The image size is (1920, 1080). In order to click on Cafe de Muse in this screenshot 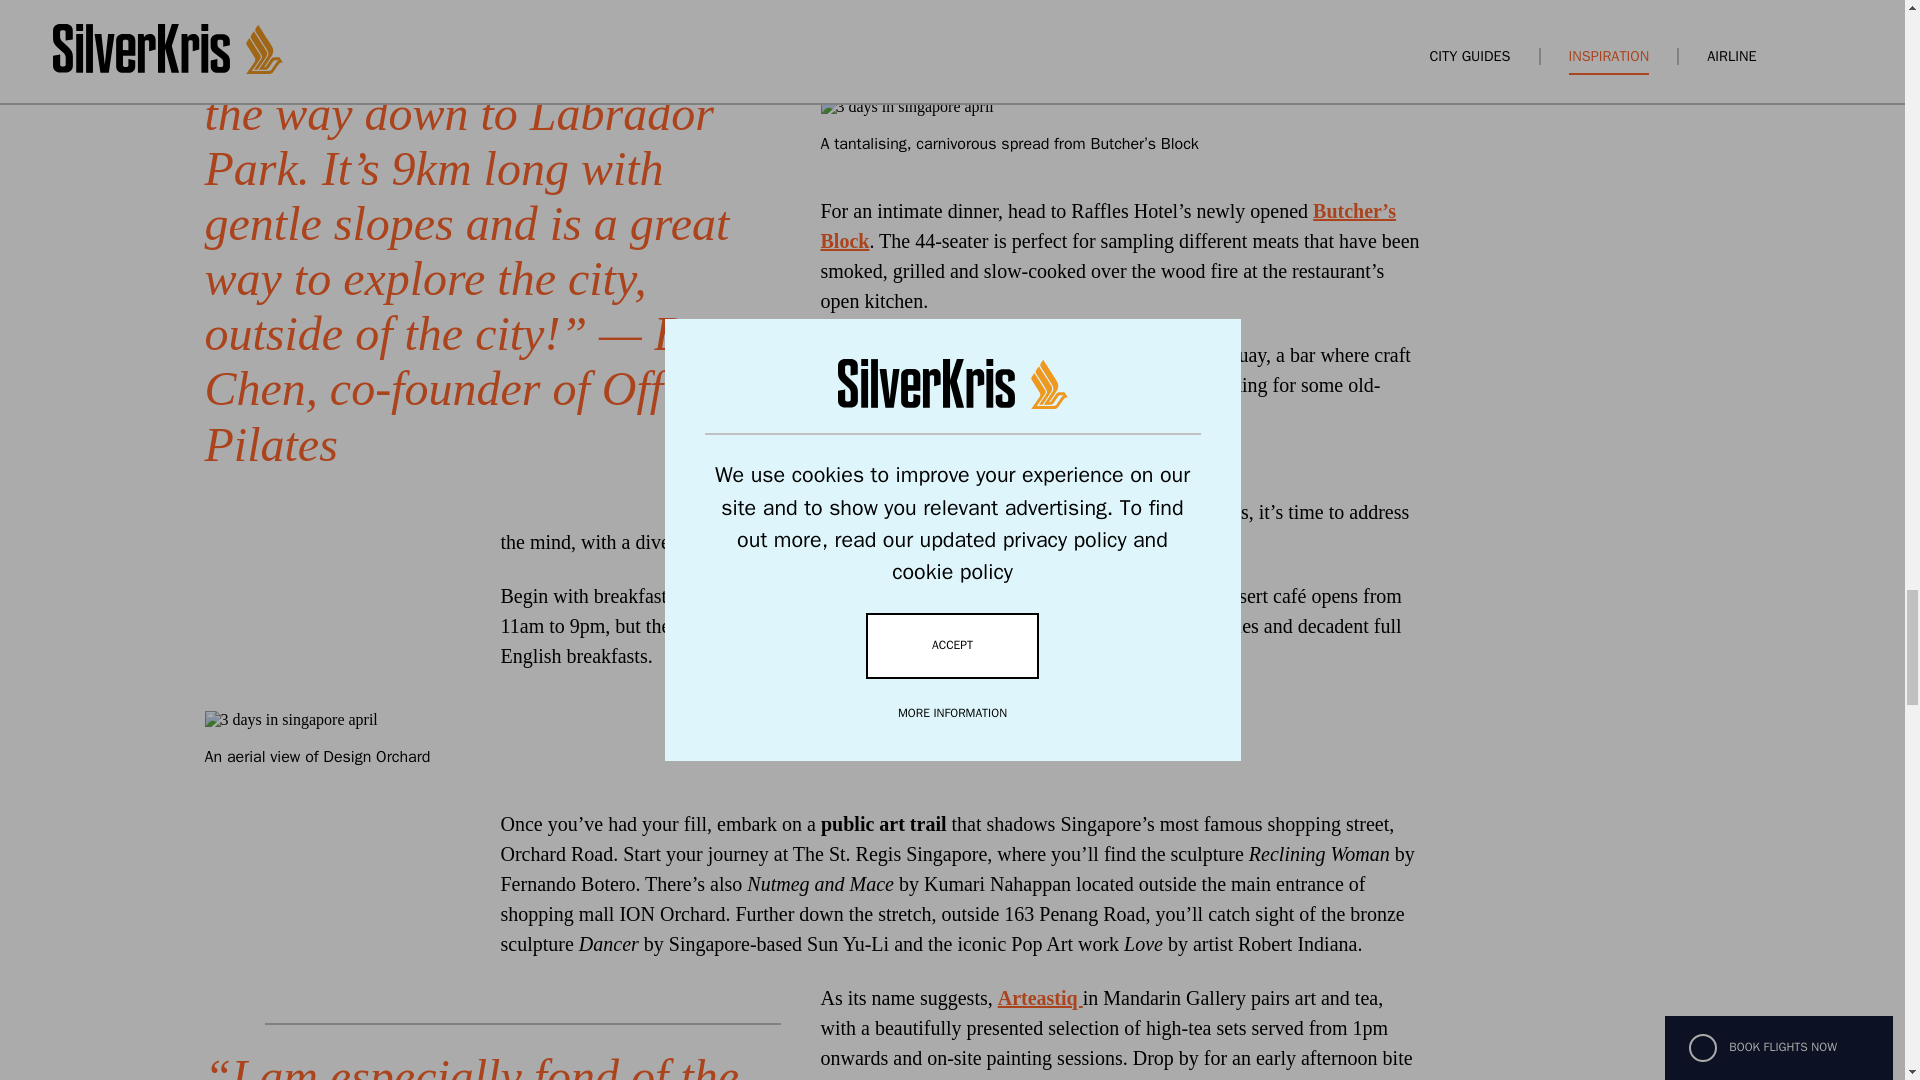, I will do `click(886, 596)`.